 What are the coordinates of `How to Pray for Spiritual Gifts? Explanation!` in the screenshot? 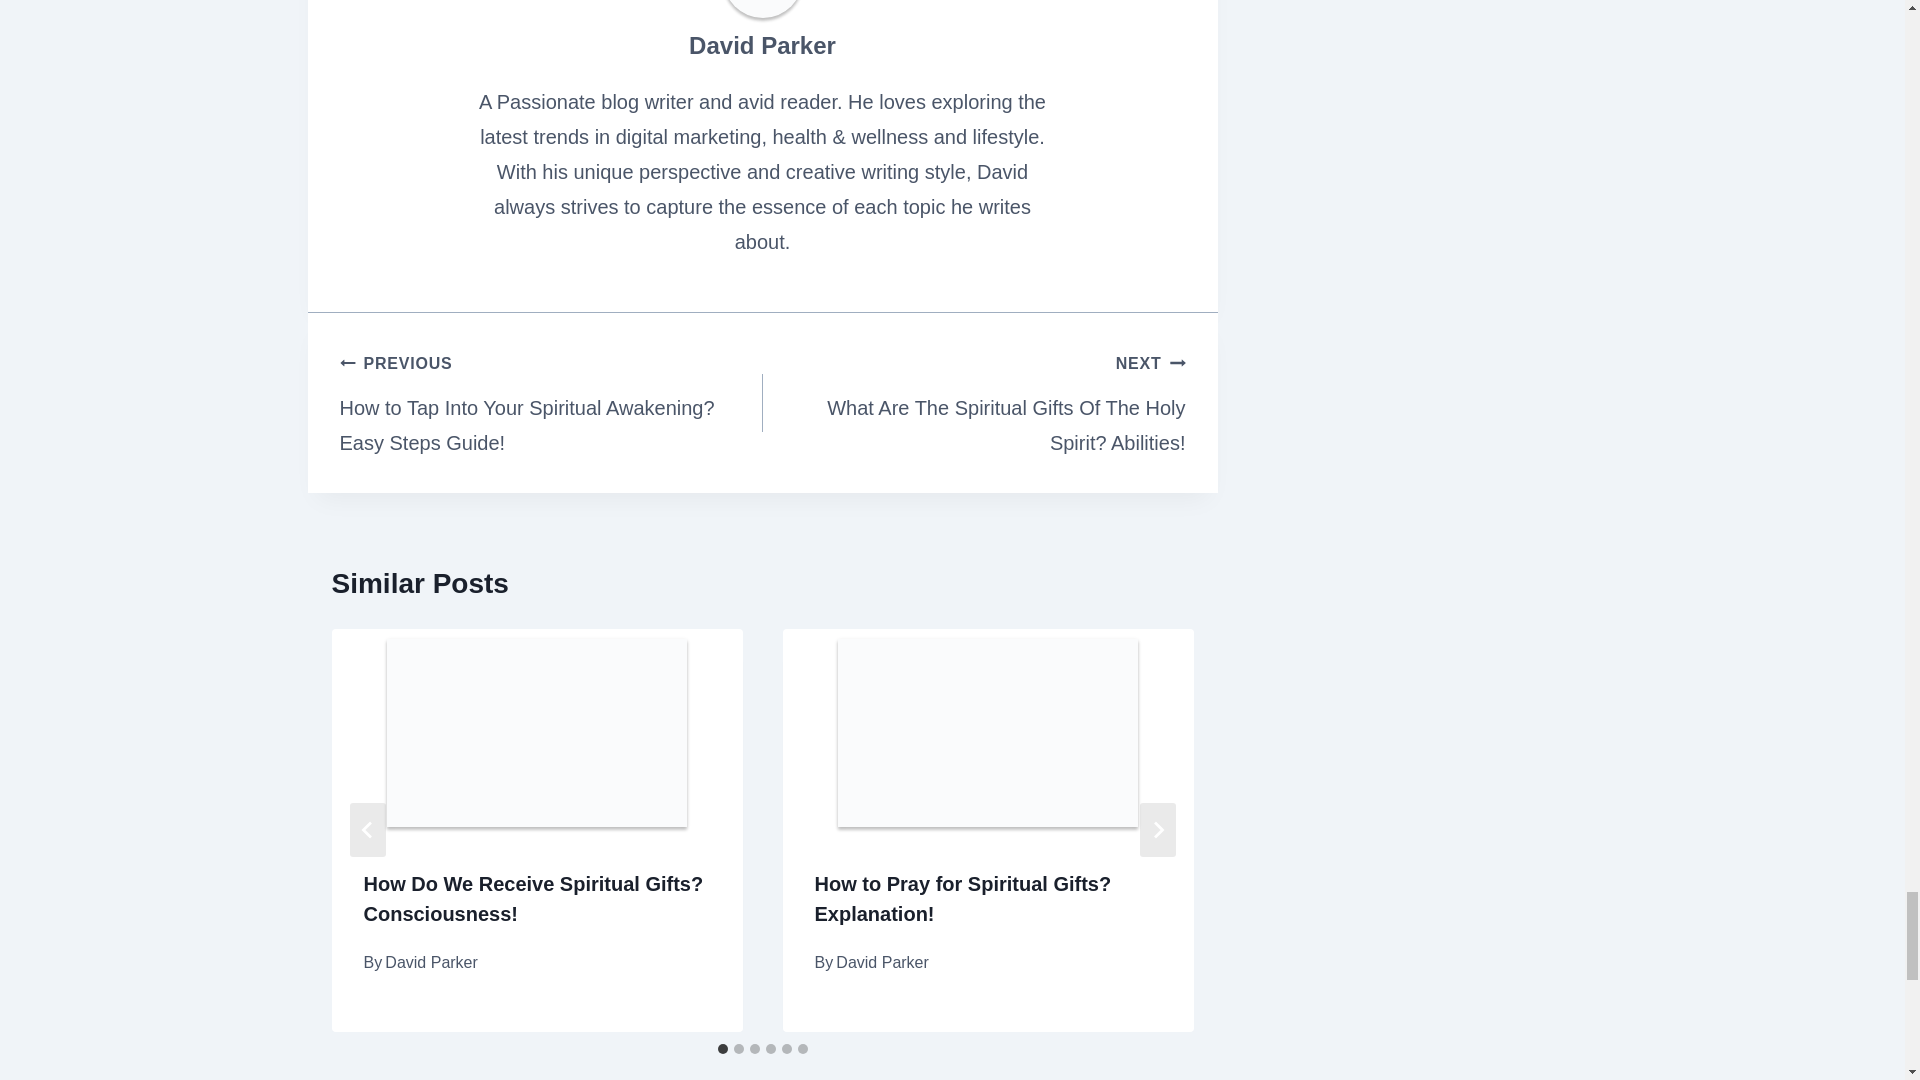 It's located at (962, 898).